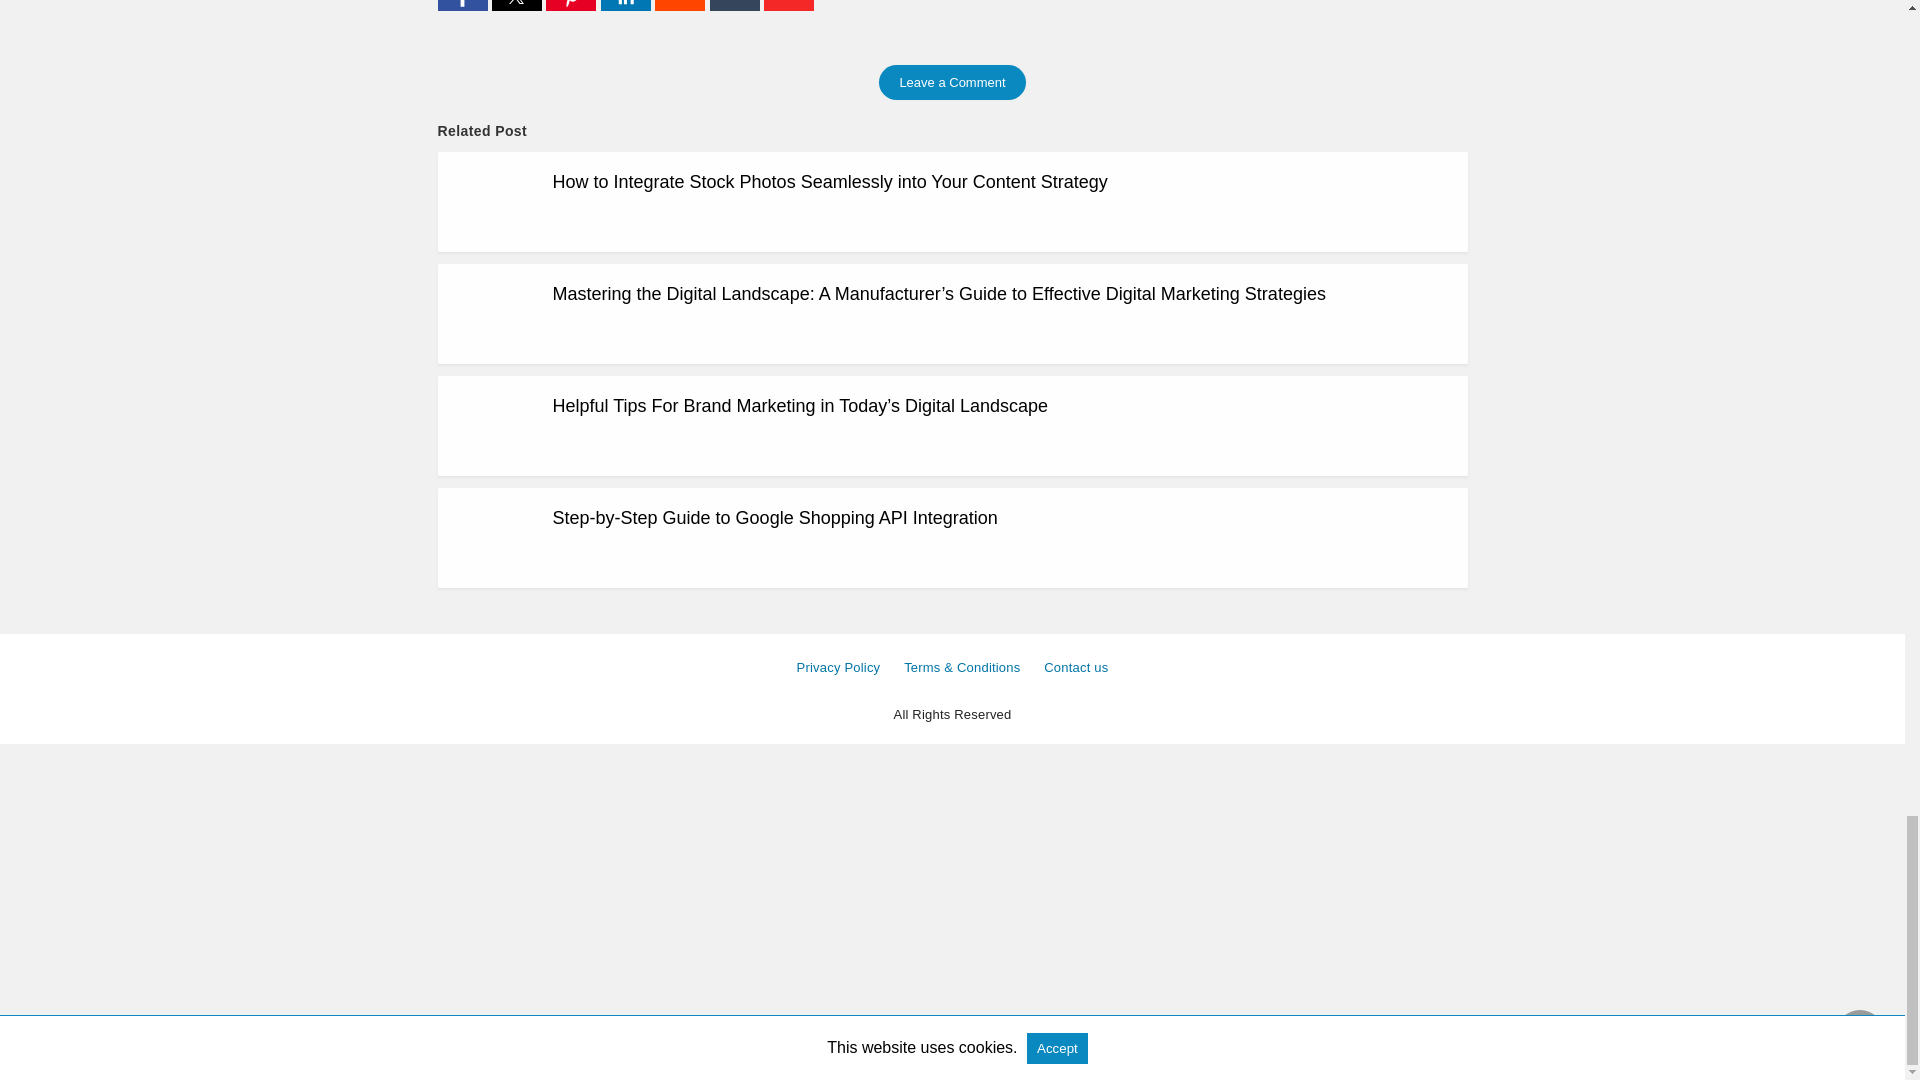 This screenshot has width=1920, height=1080. I want to click on tumblr share, so click(737, 7).